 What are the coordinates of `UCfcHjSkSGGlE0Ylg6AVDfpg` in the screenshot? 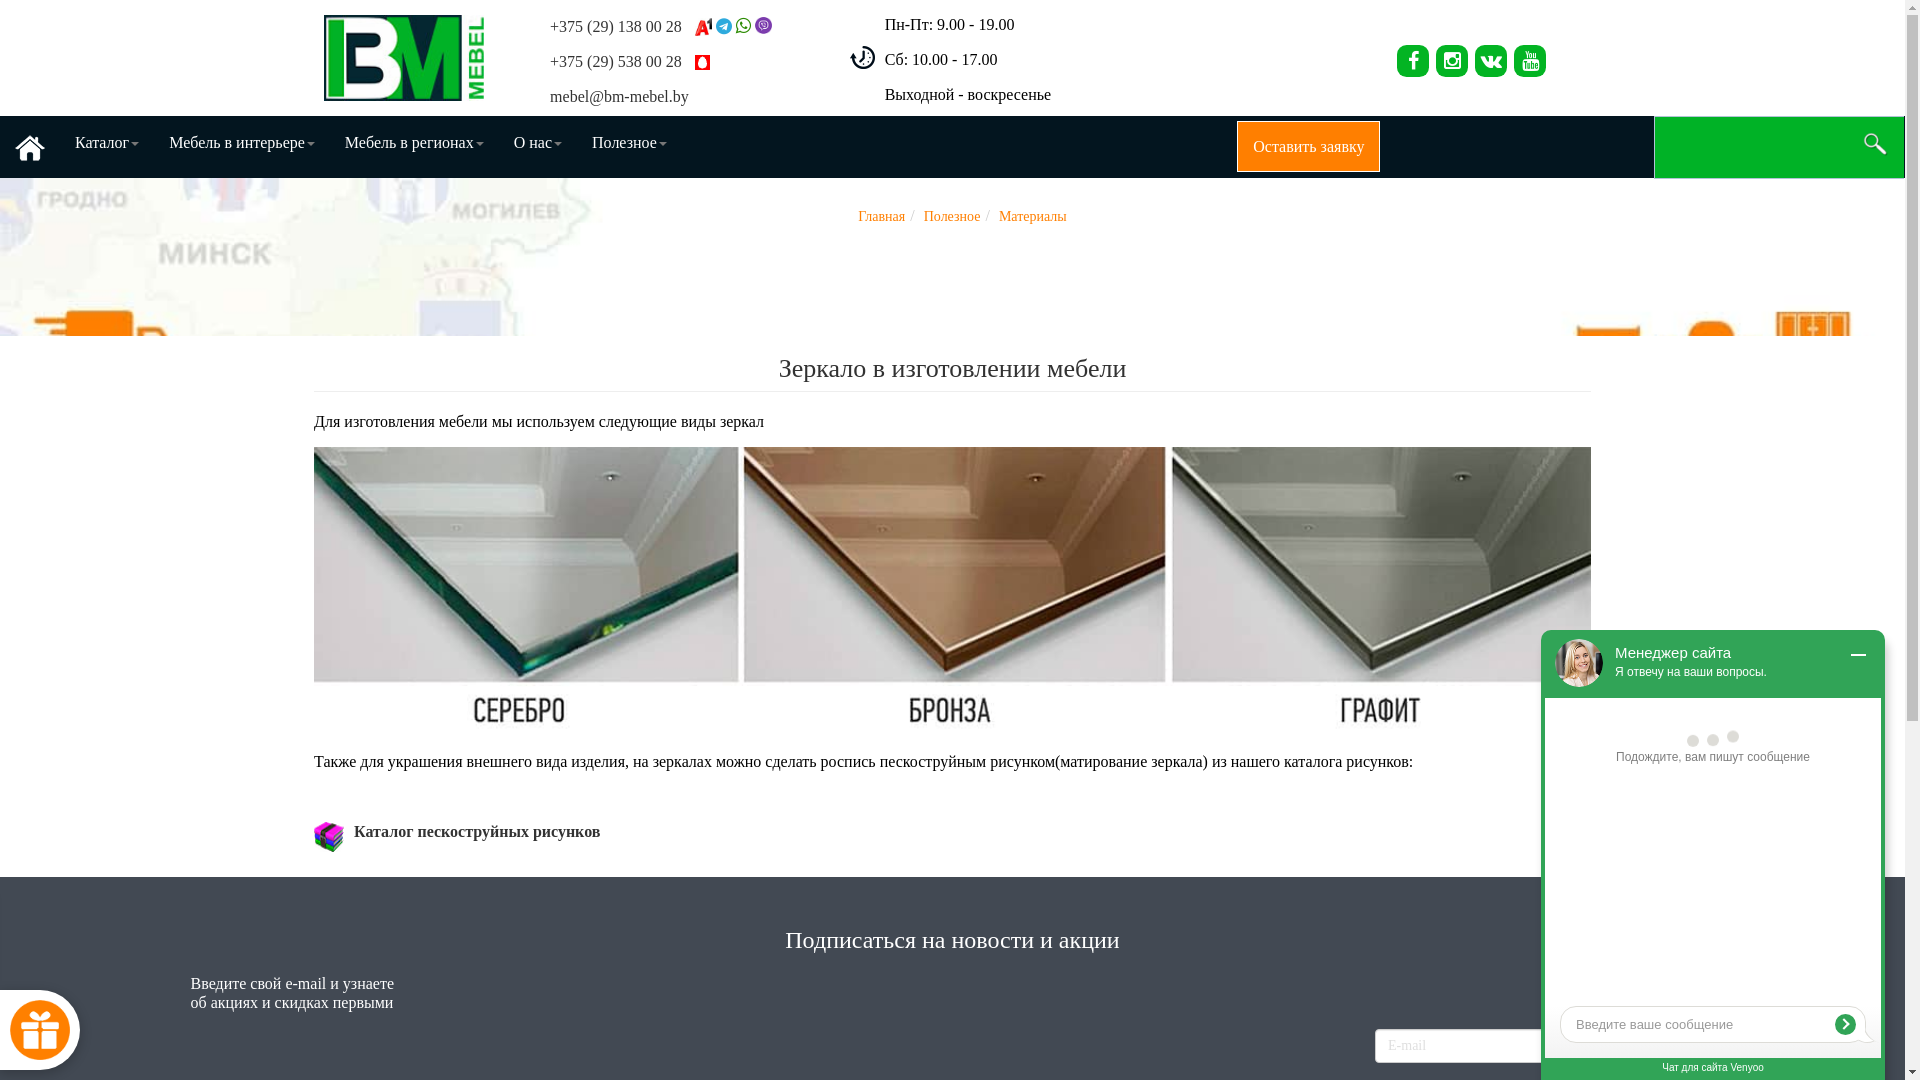 It's located at (1530, 61).